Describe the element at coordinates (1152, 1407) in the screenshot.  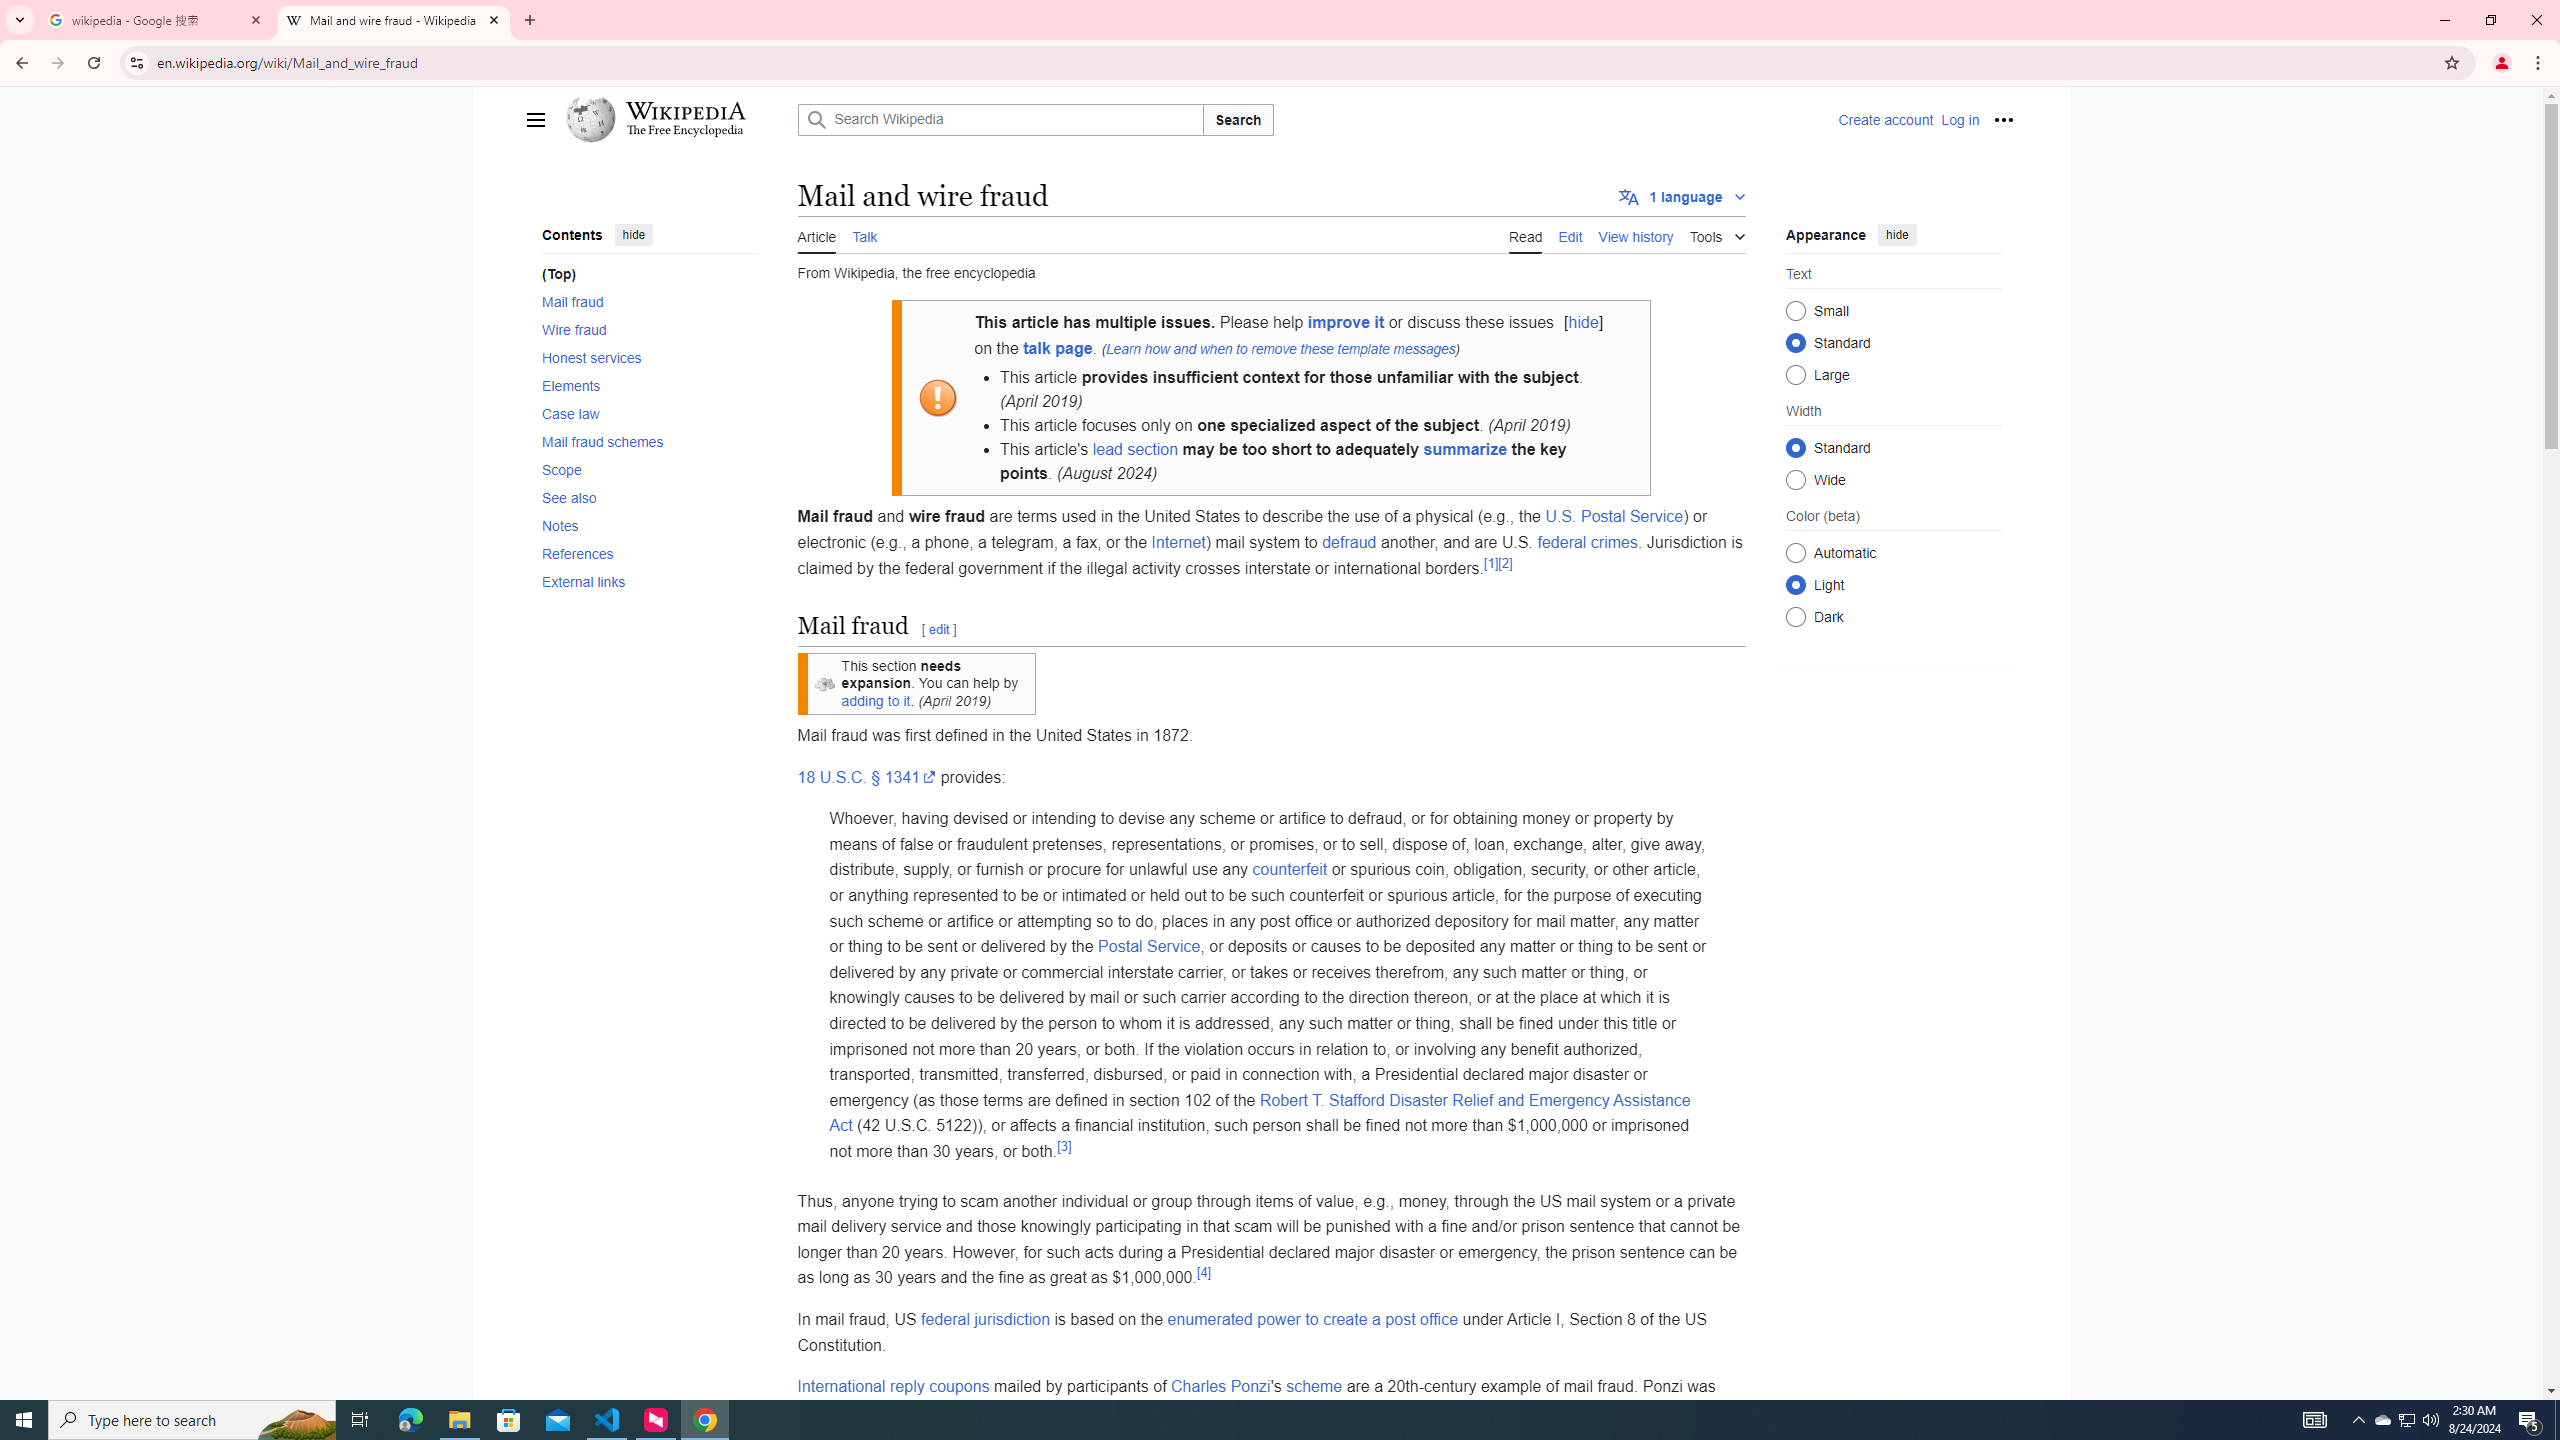
I see `[5]` at that location.